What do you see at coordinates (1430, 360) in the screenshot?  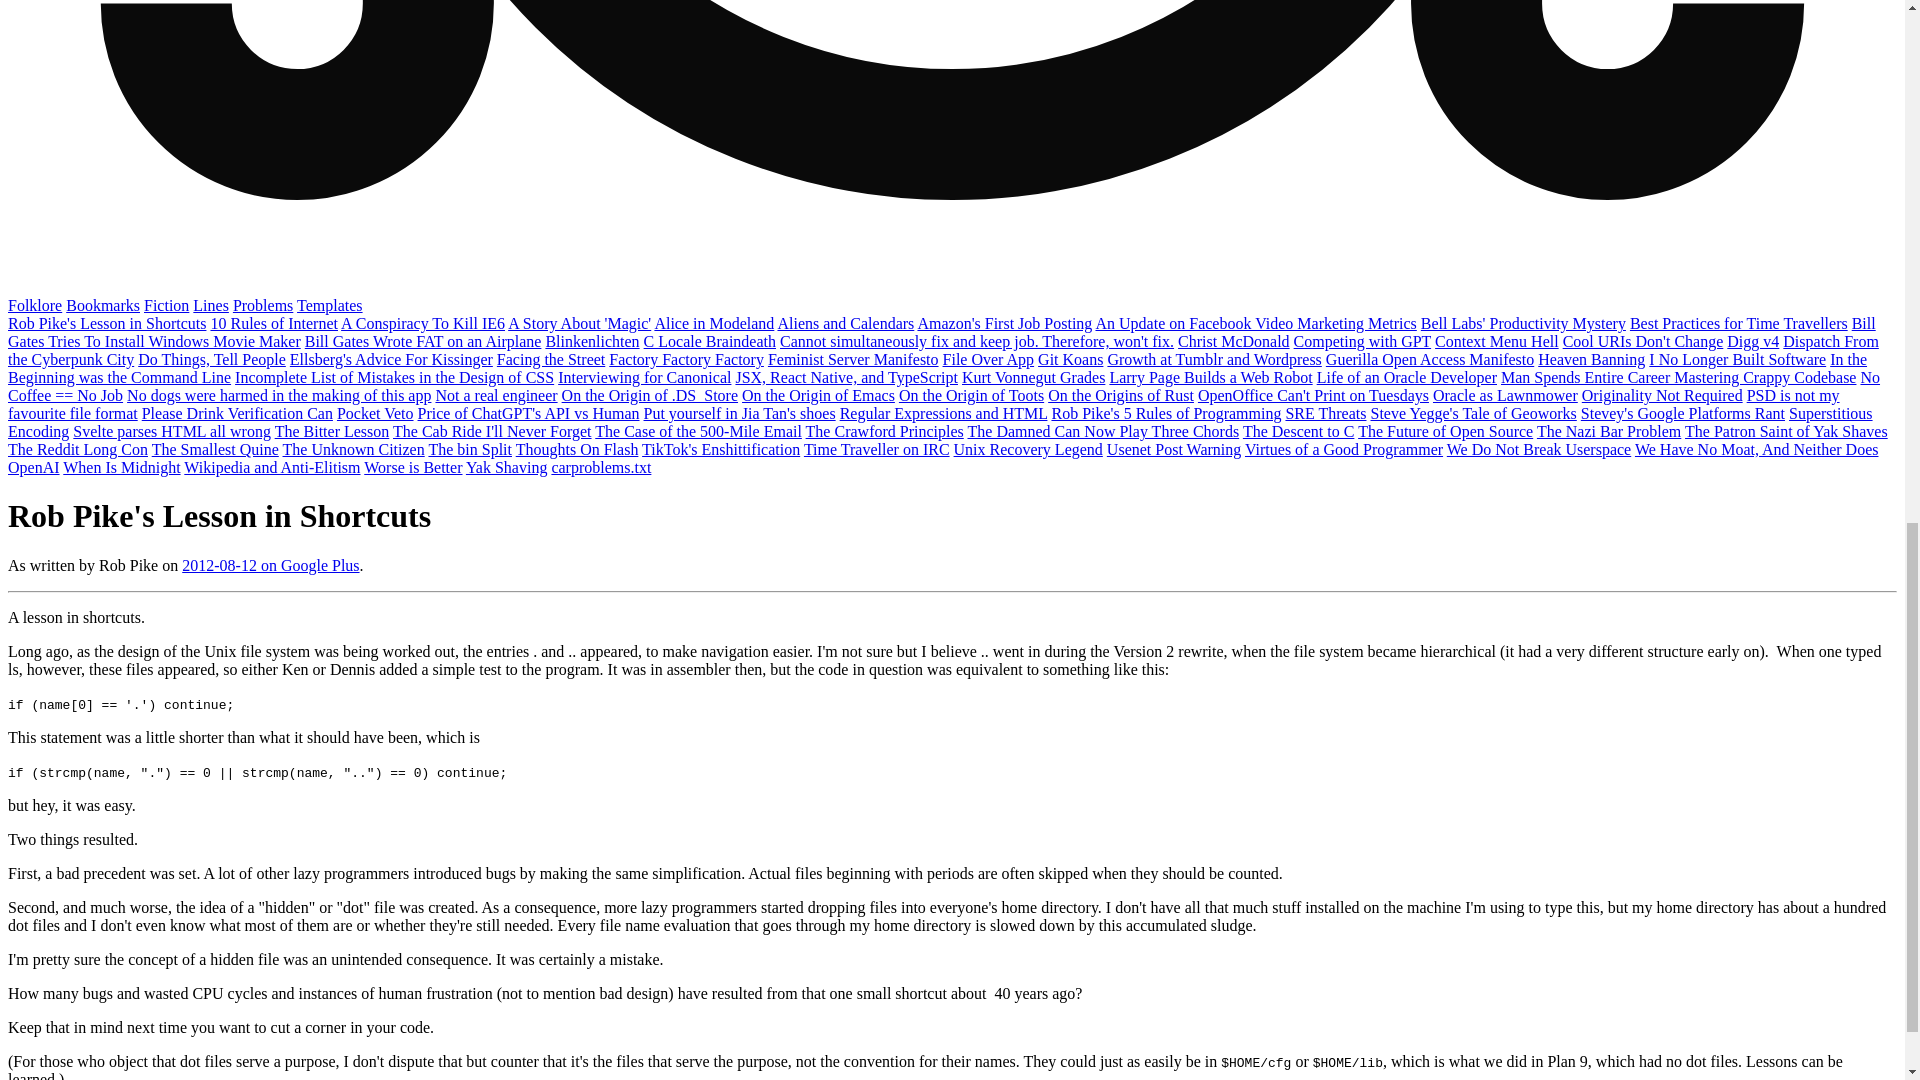 I see `Guerilla Open Access Manifesto` at bounding box center [1430, 360].